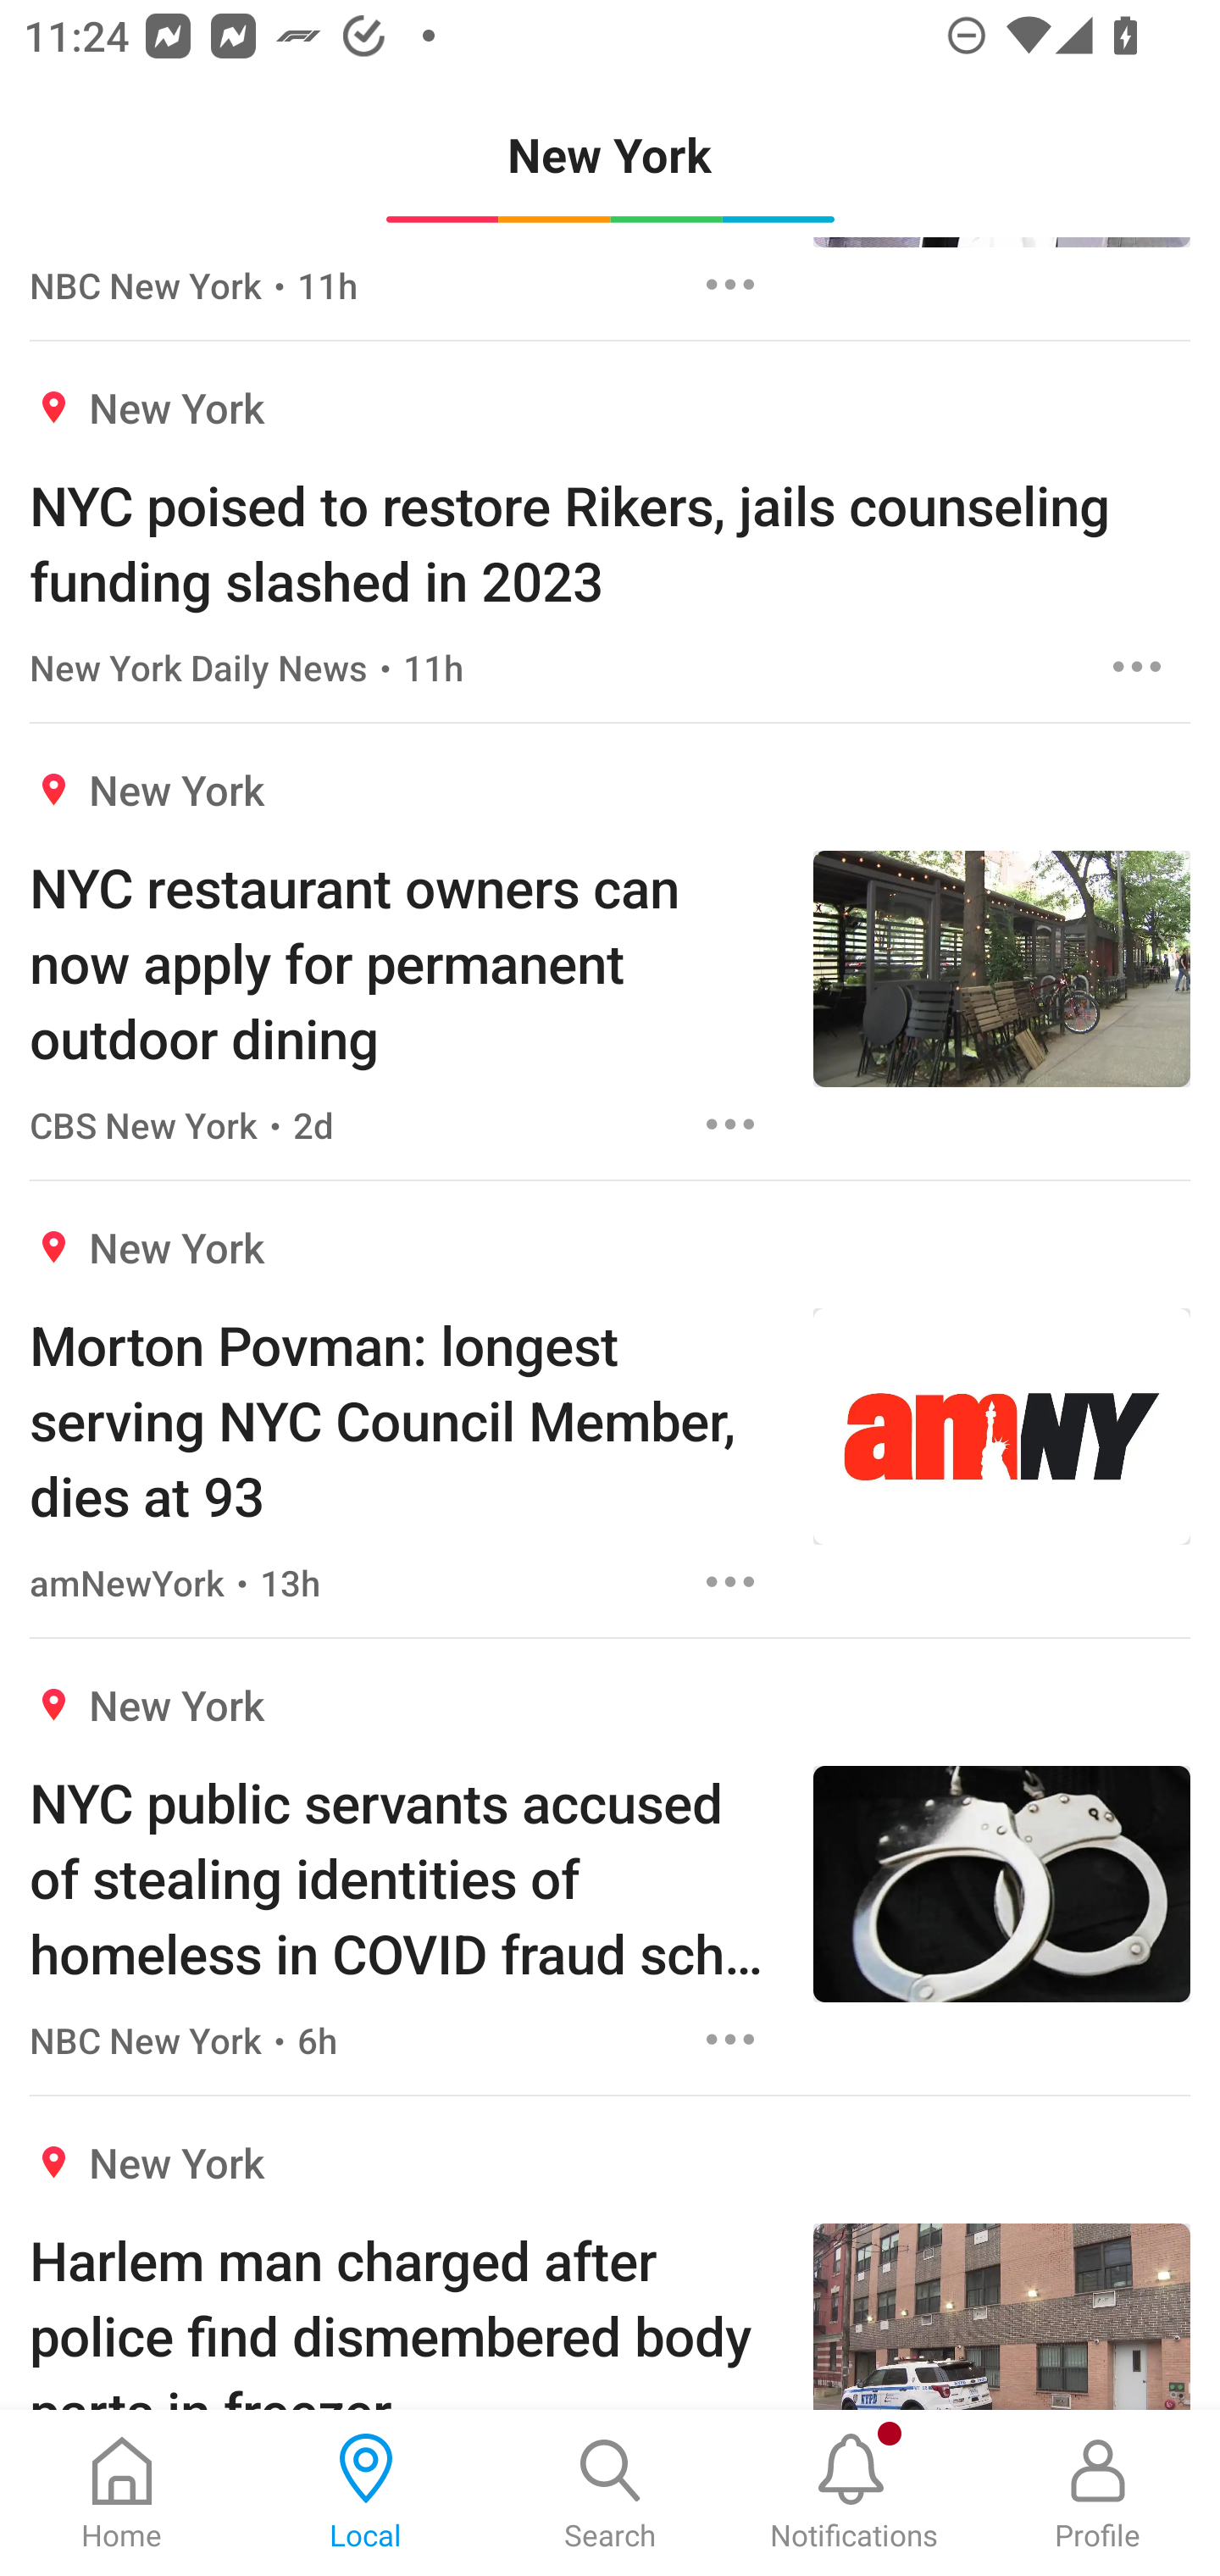 The image size is (1220, 2576). What do you see at coordinates (730, 1581) in the screenshot?
I see `Options` at bounding box center [730, 1581].